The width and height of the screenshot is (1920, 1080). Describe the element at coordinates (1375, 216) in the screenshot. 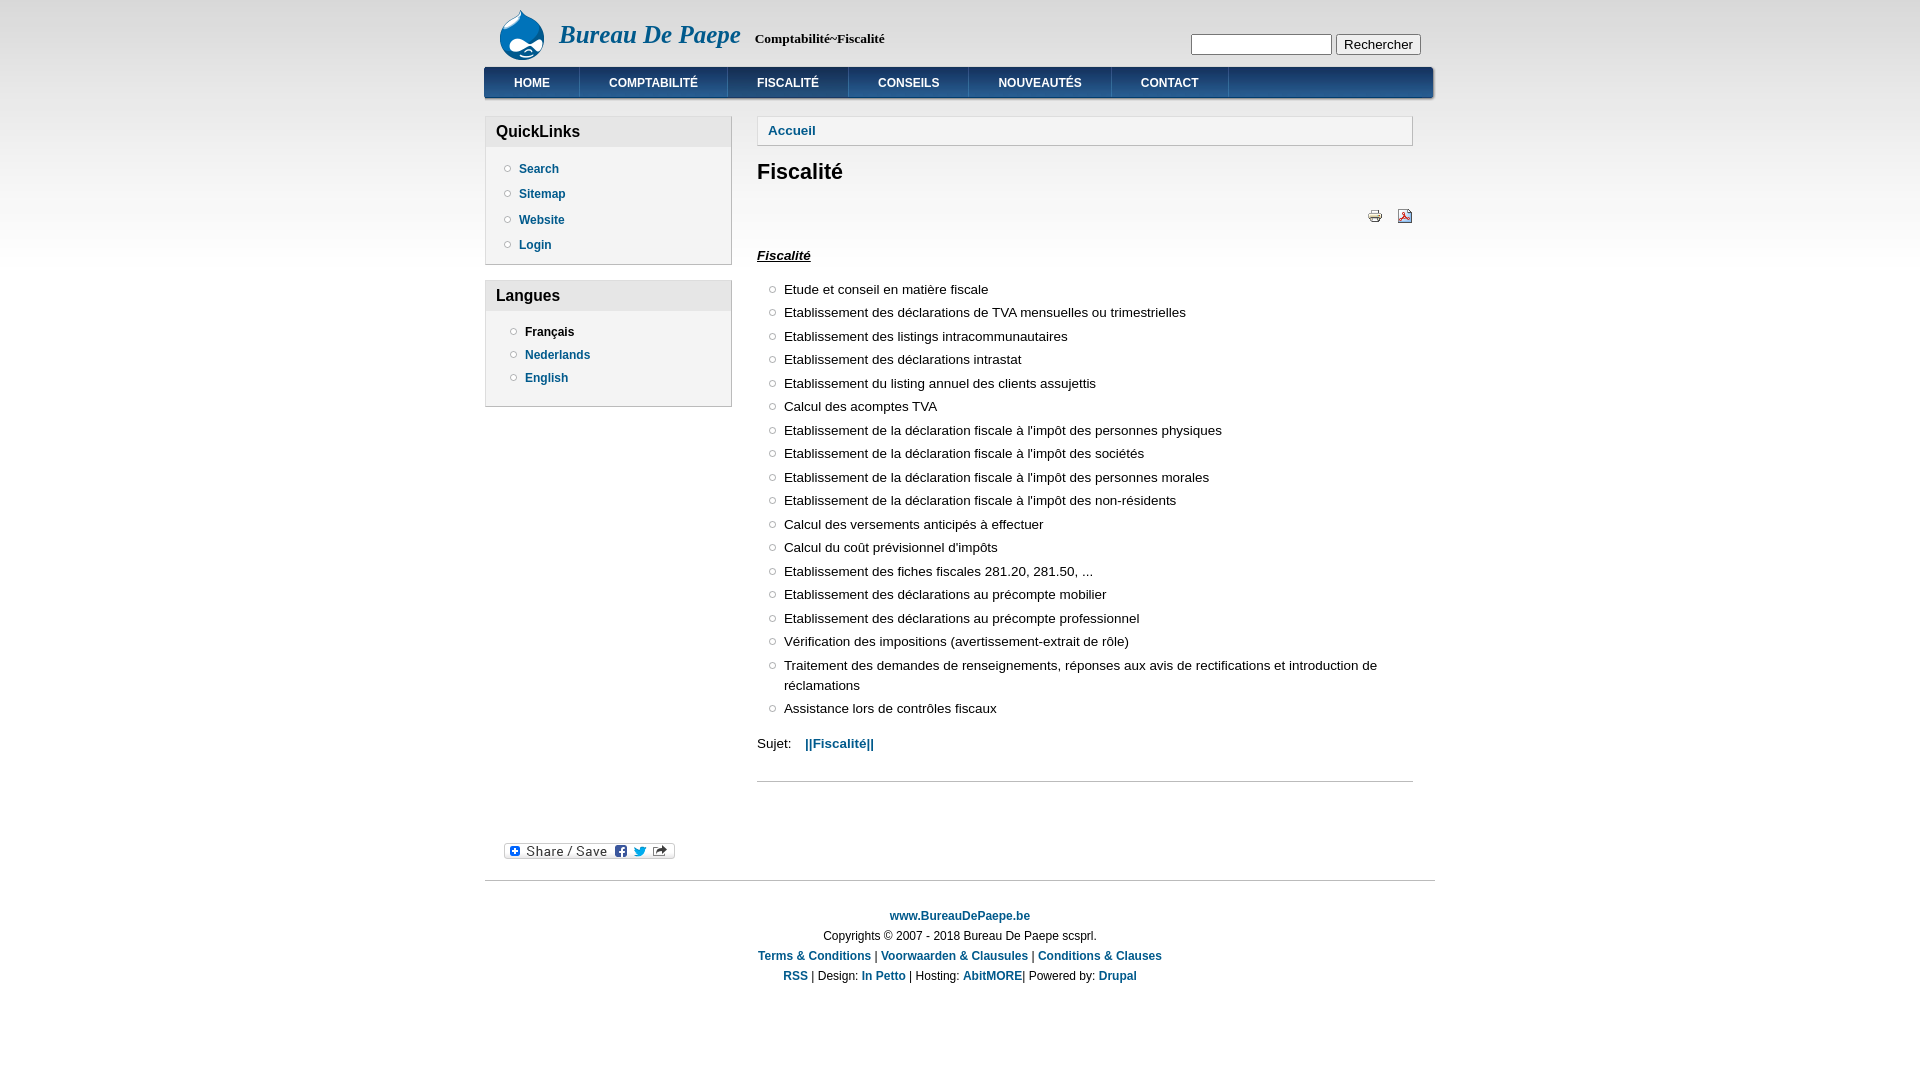

I see `Afficher une version imprimable de cette page.` at that location.